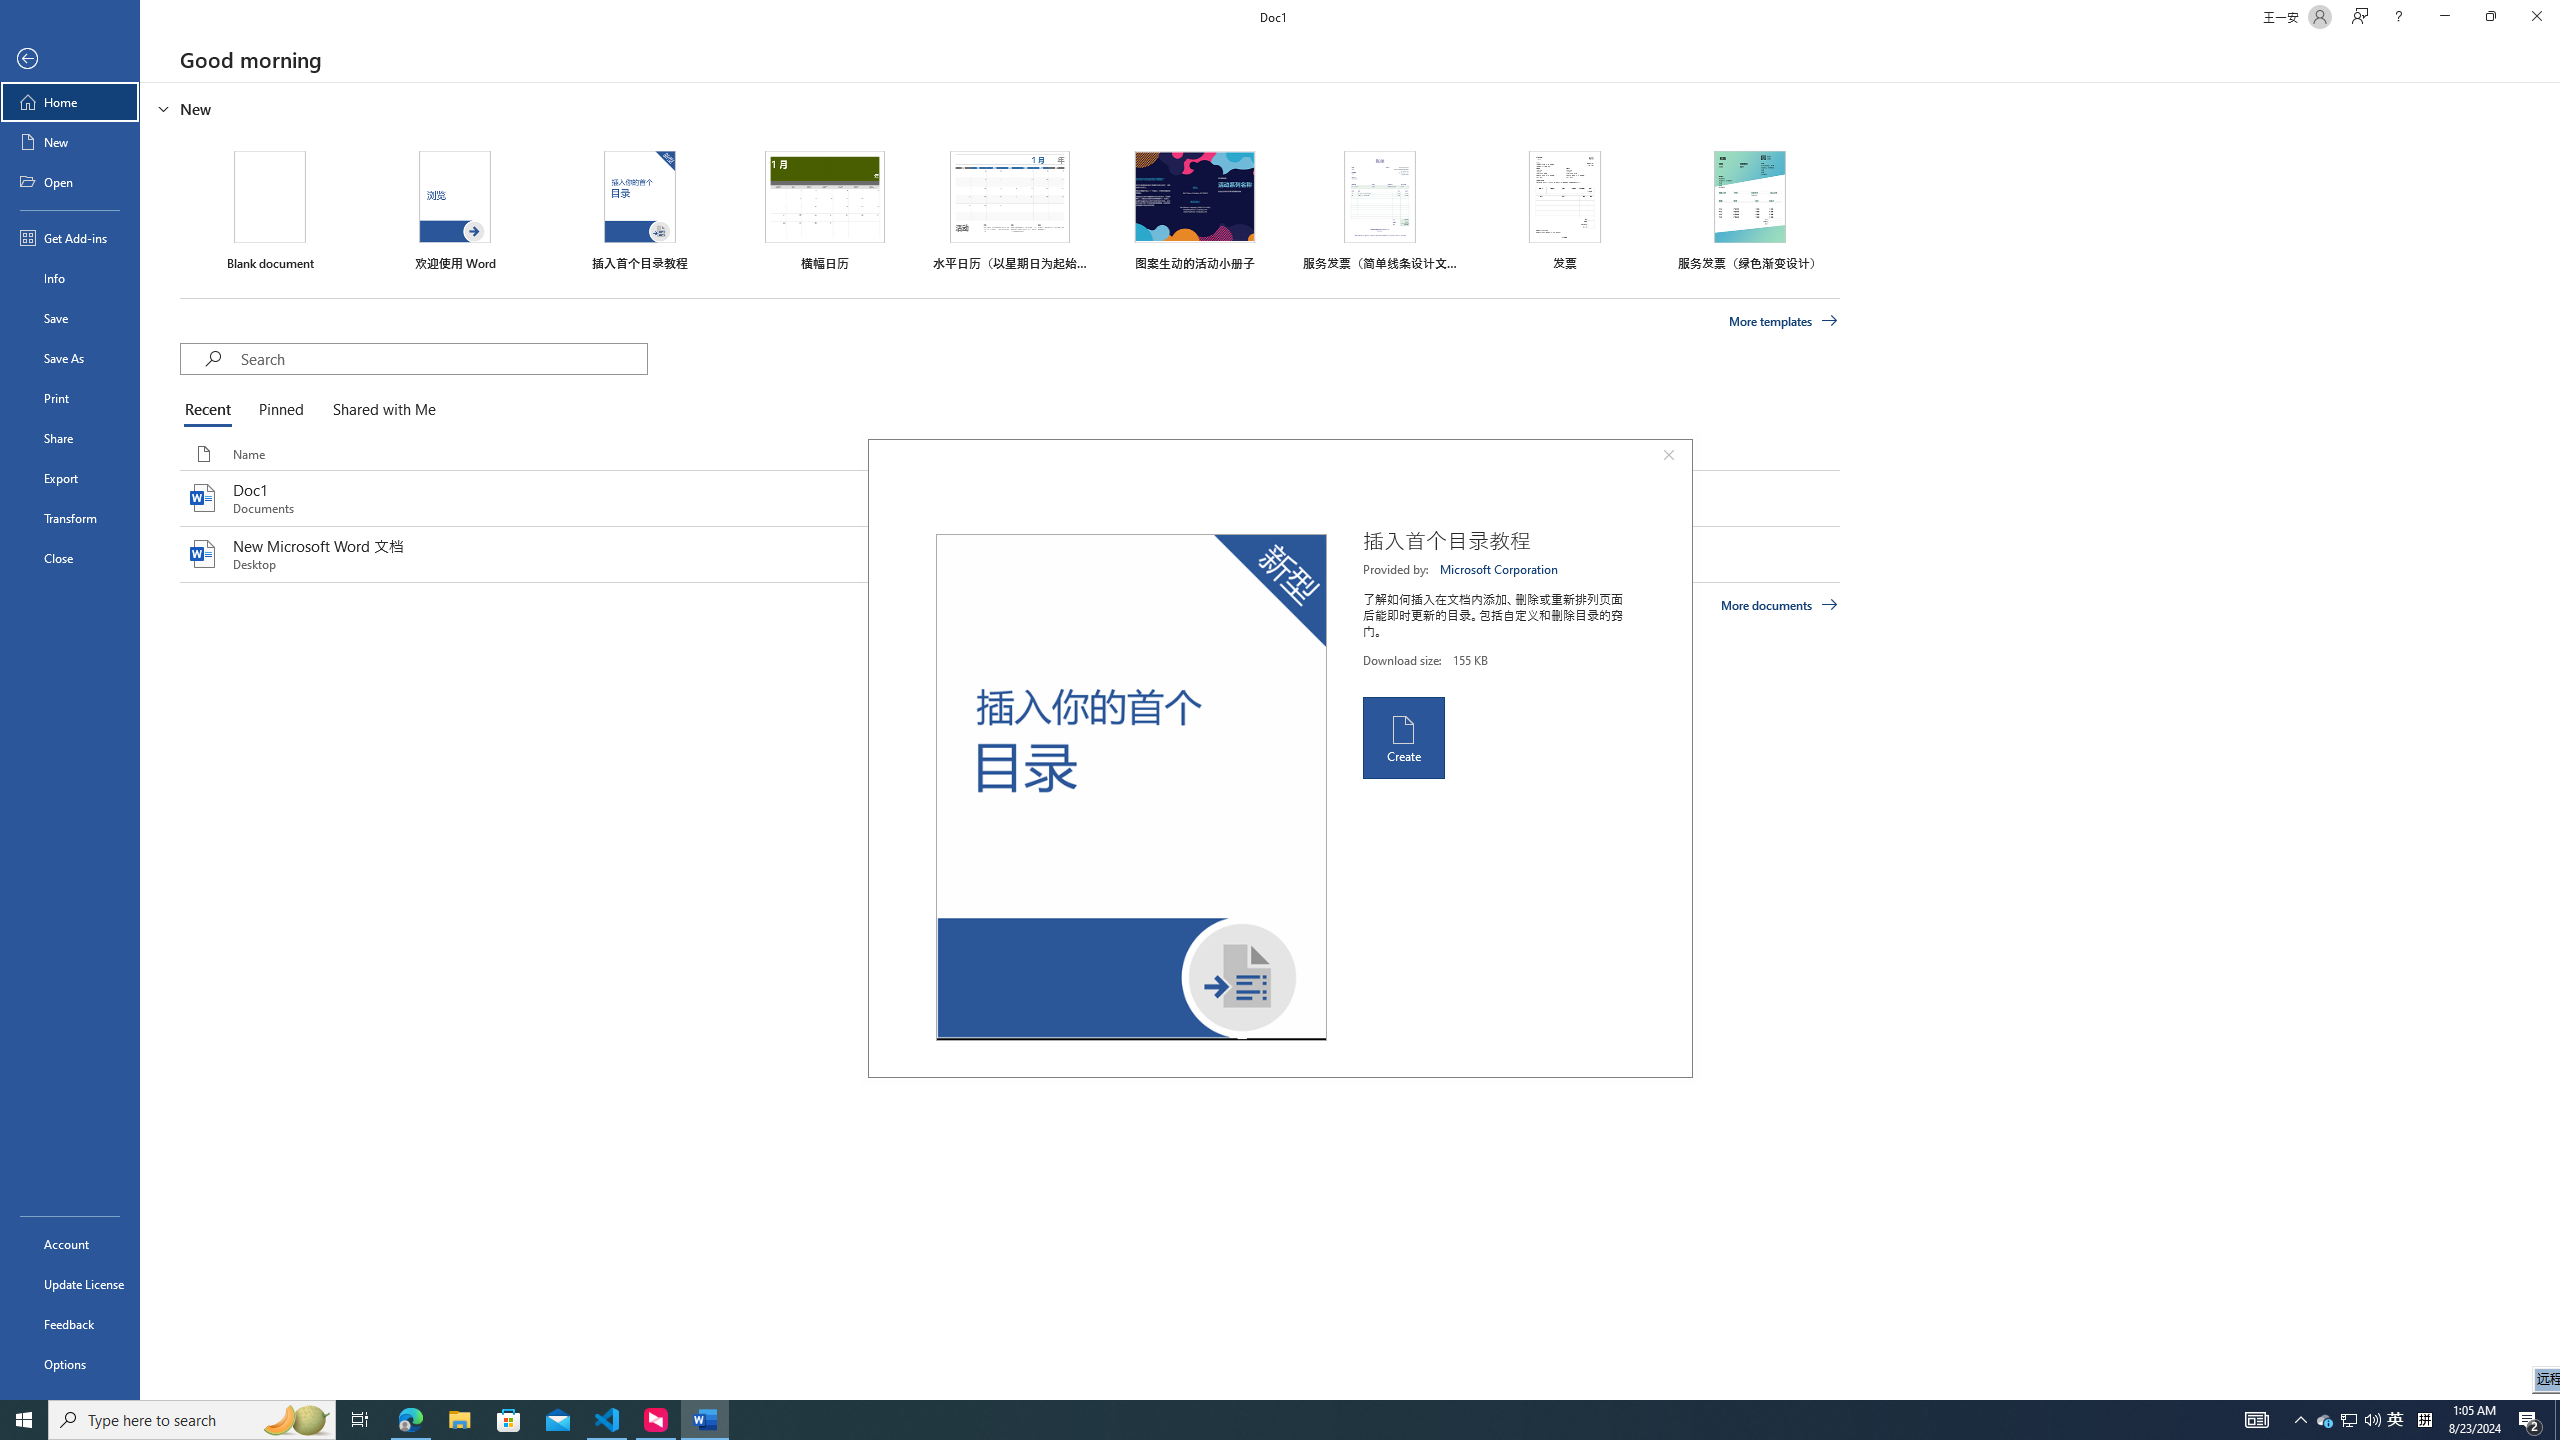  What do you see at coordinates (70, 318) in the screenshot?
I see `Save` at bounding box center [70, 318].